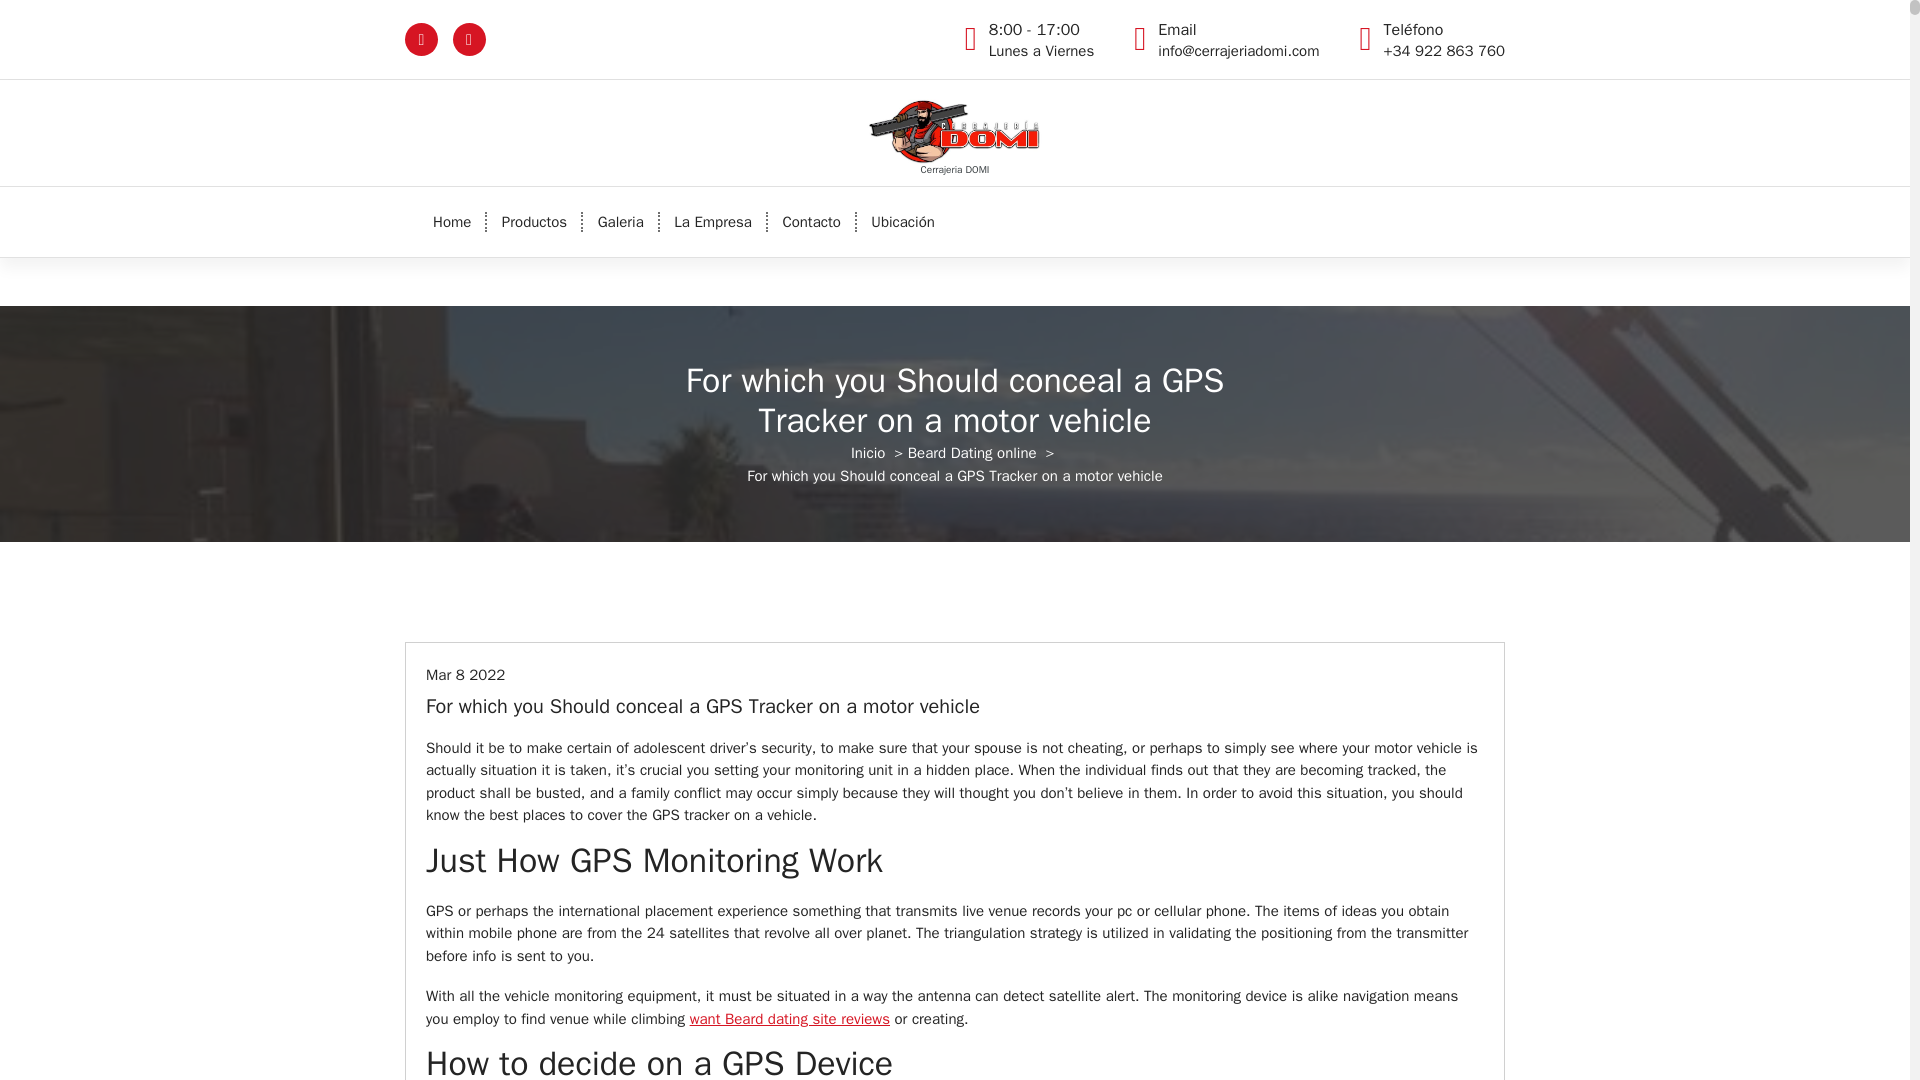 The image size is (1920, 1080). Describe the element at coordinates (811, 222) in the screenshot. I see `Contacto` at that location.